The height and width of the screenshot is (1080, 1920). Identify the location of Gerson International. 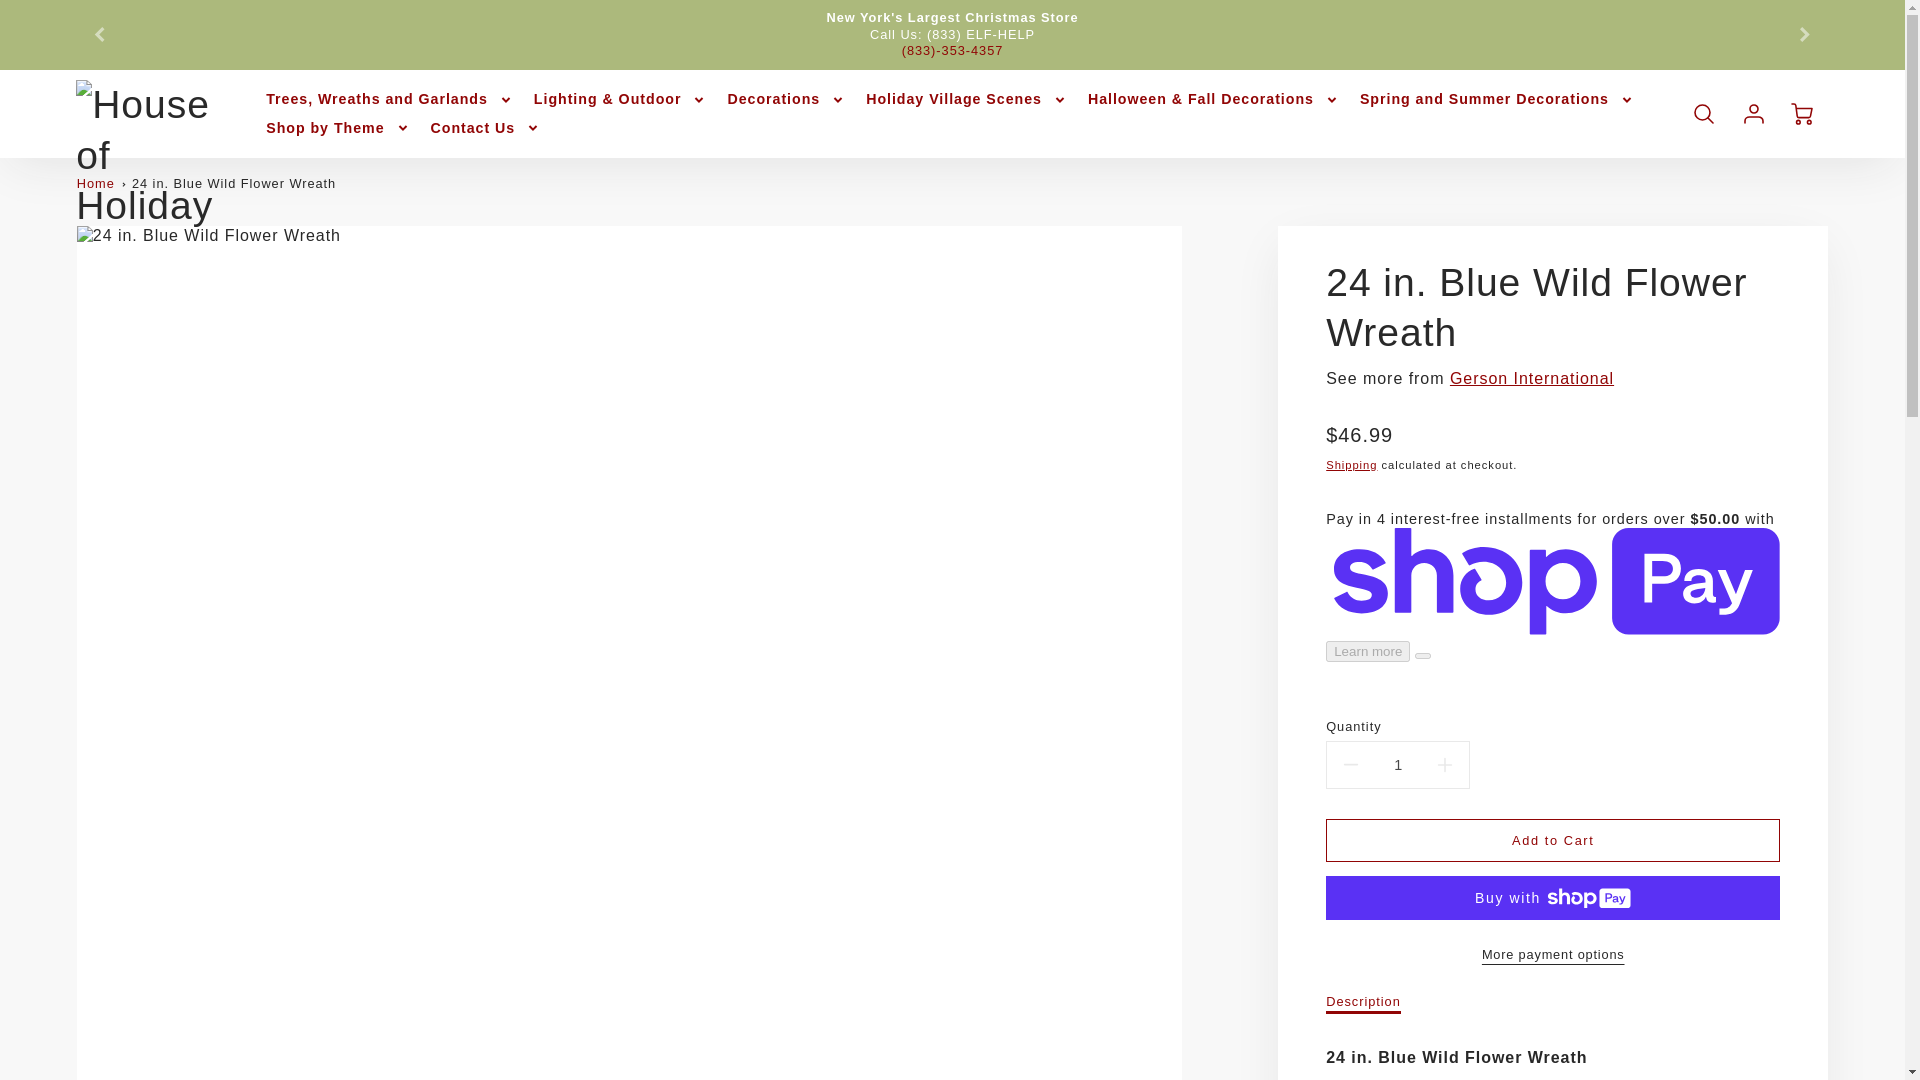
(1532, 378).